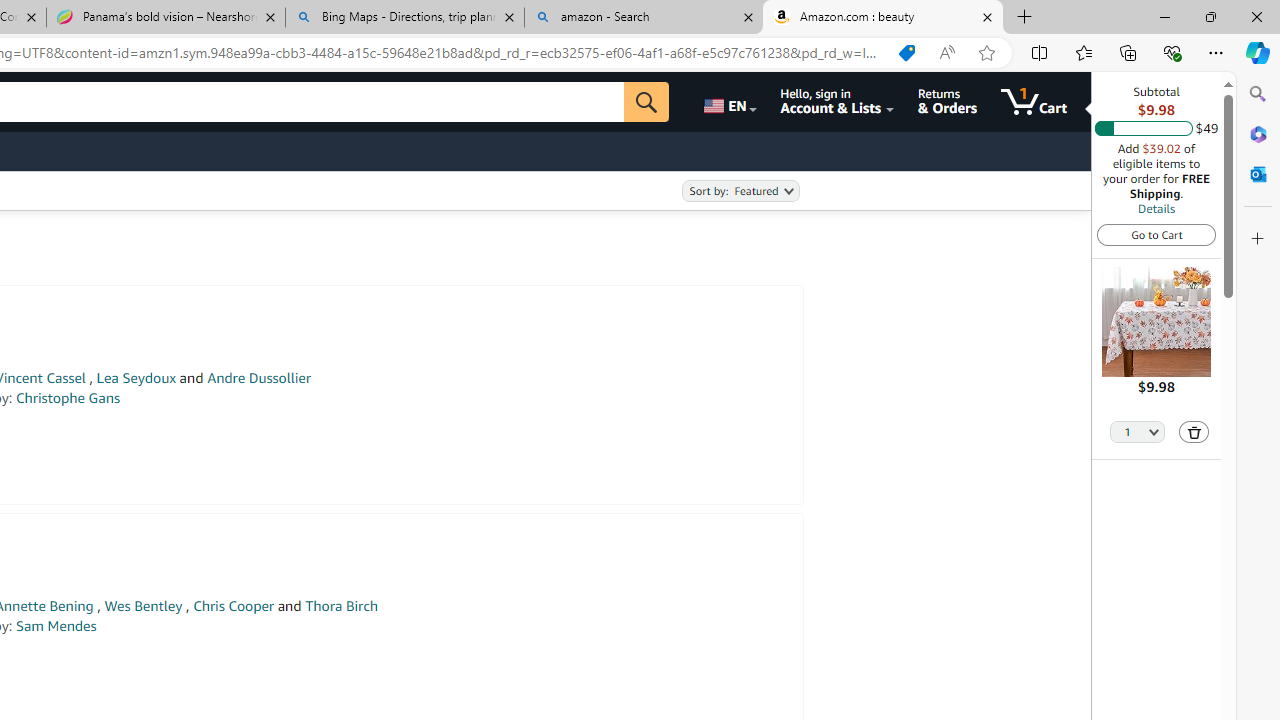 This screenshot has height=720, width=1280. What do you see at coordinates (728, 102) in the screenshot?
I see `Choose a language for shopping.` at bounding box center [728, 102].